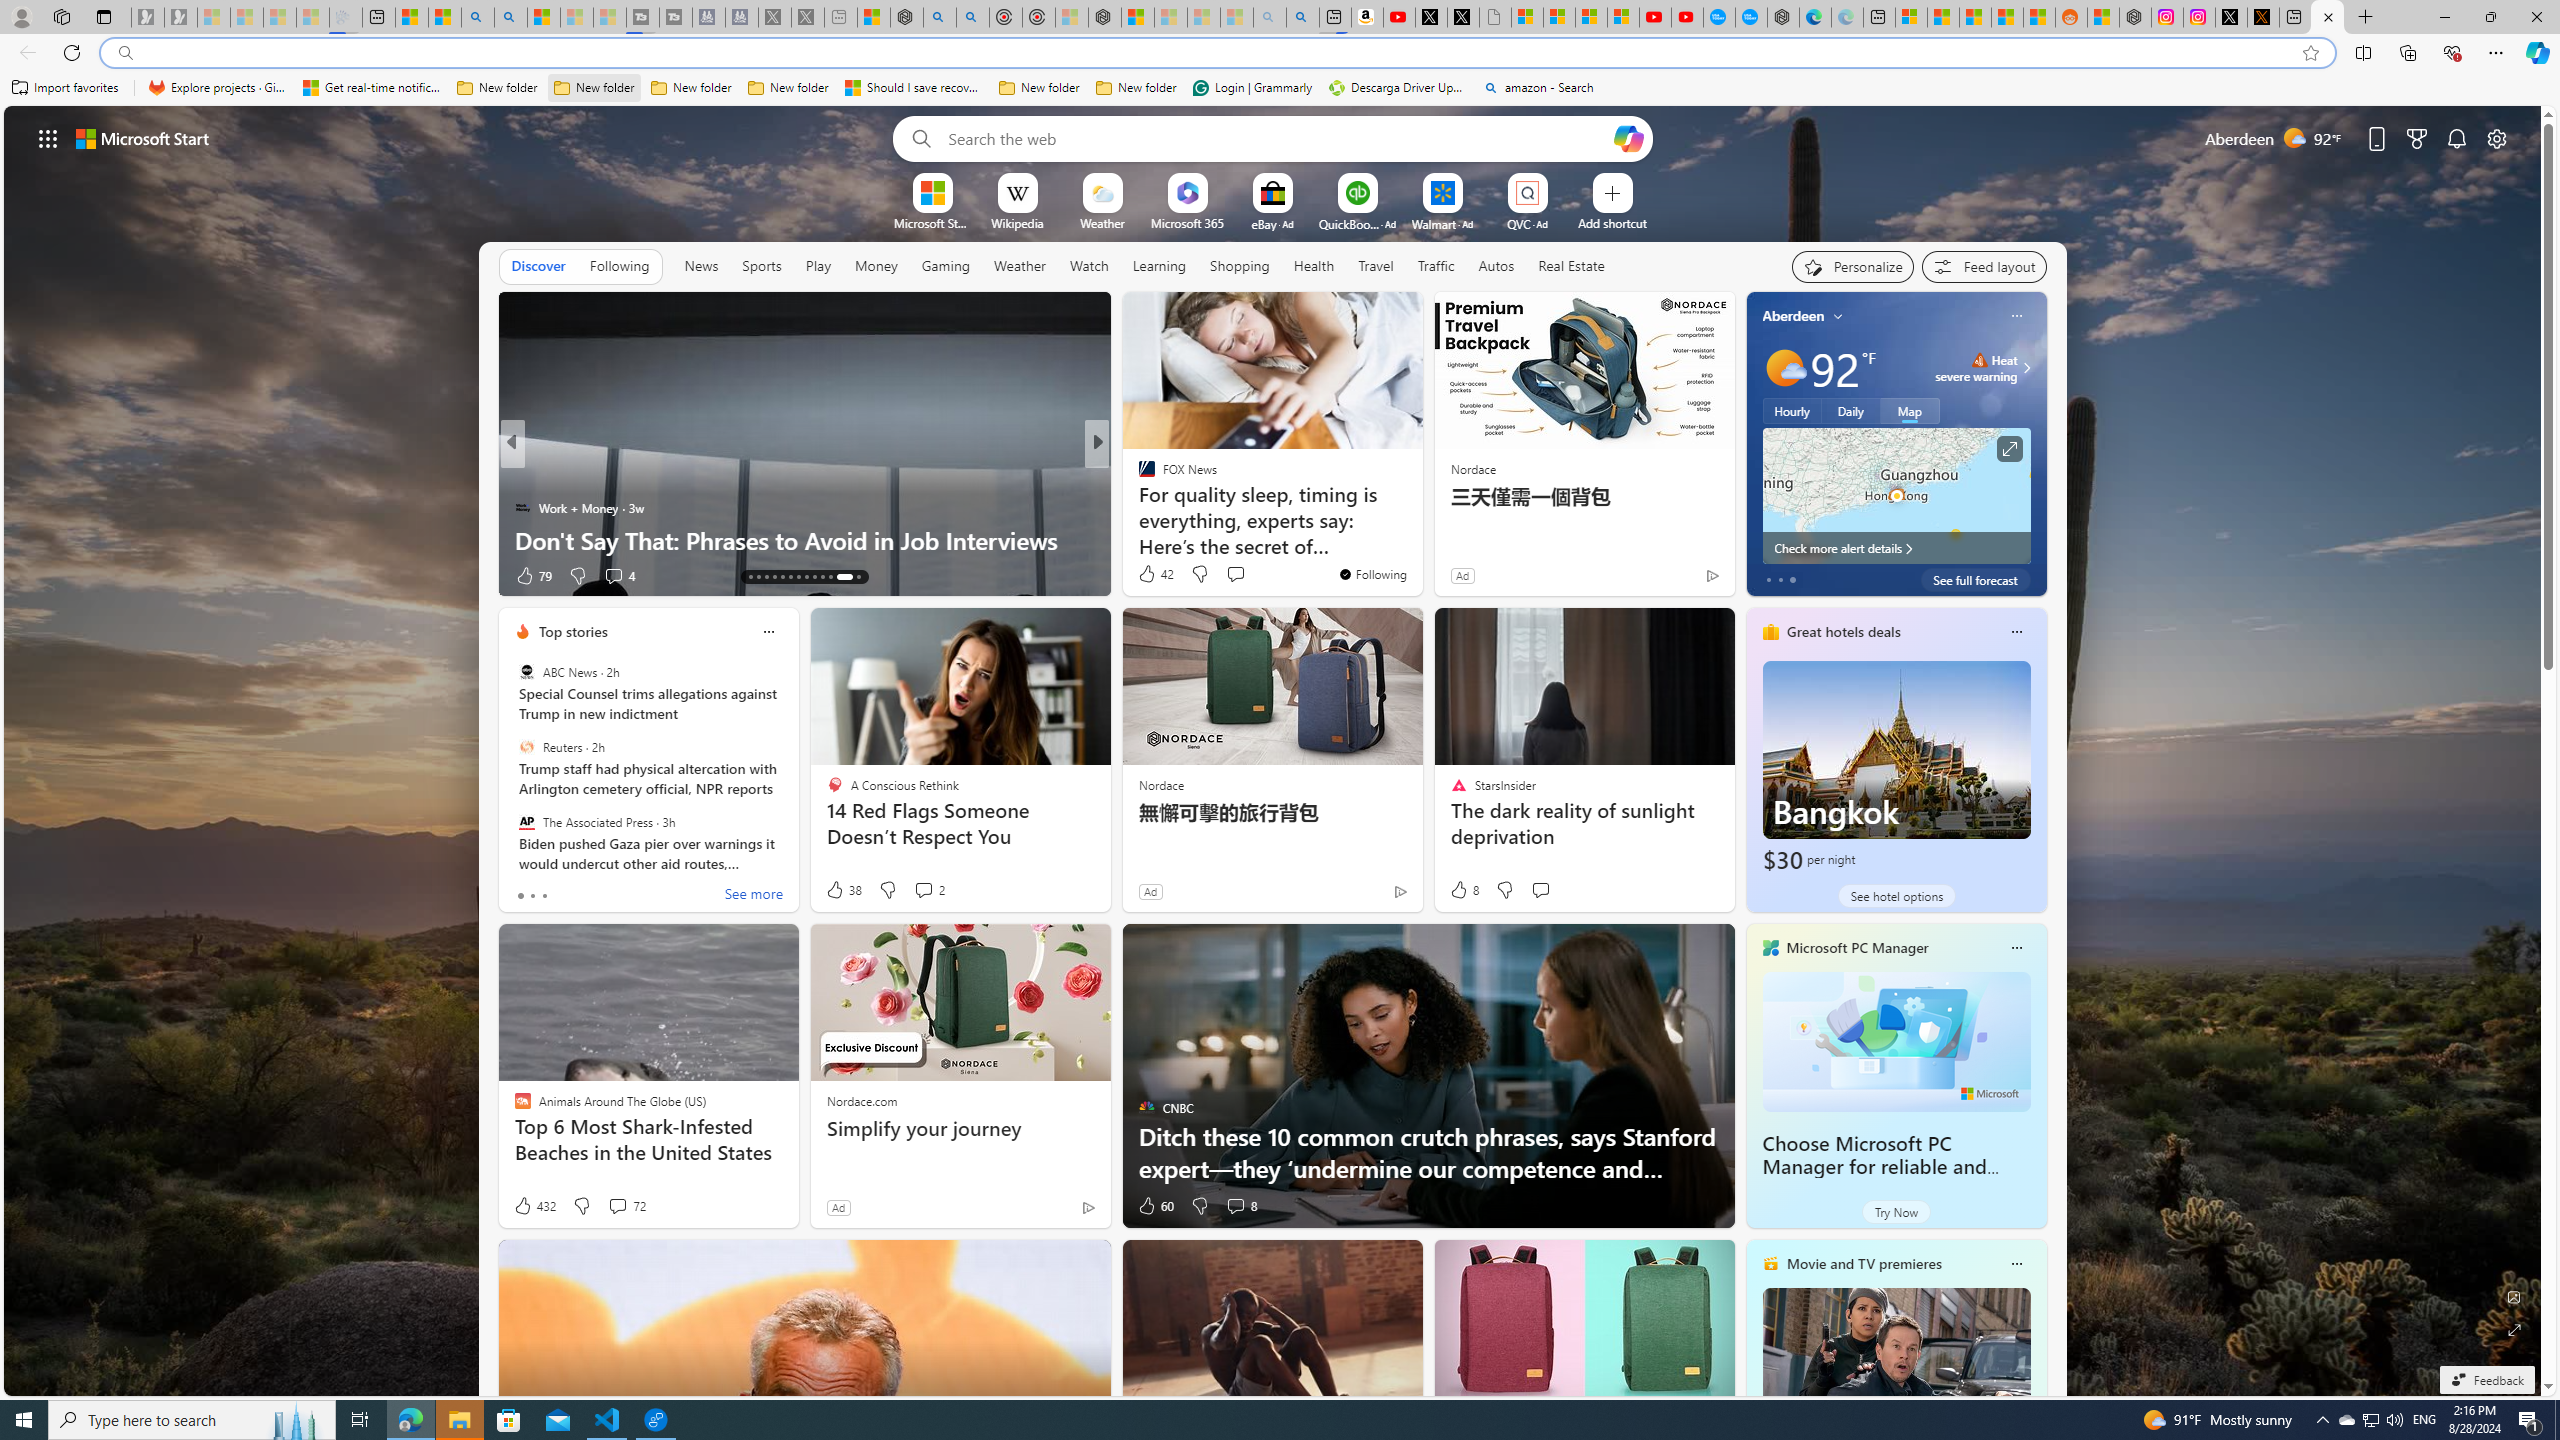 The width and height of the screenshot is (2560, 1440). Describe the element at coordinates (1334, 17) in the screenshot. I see `New split screen` at that location.